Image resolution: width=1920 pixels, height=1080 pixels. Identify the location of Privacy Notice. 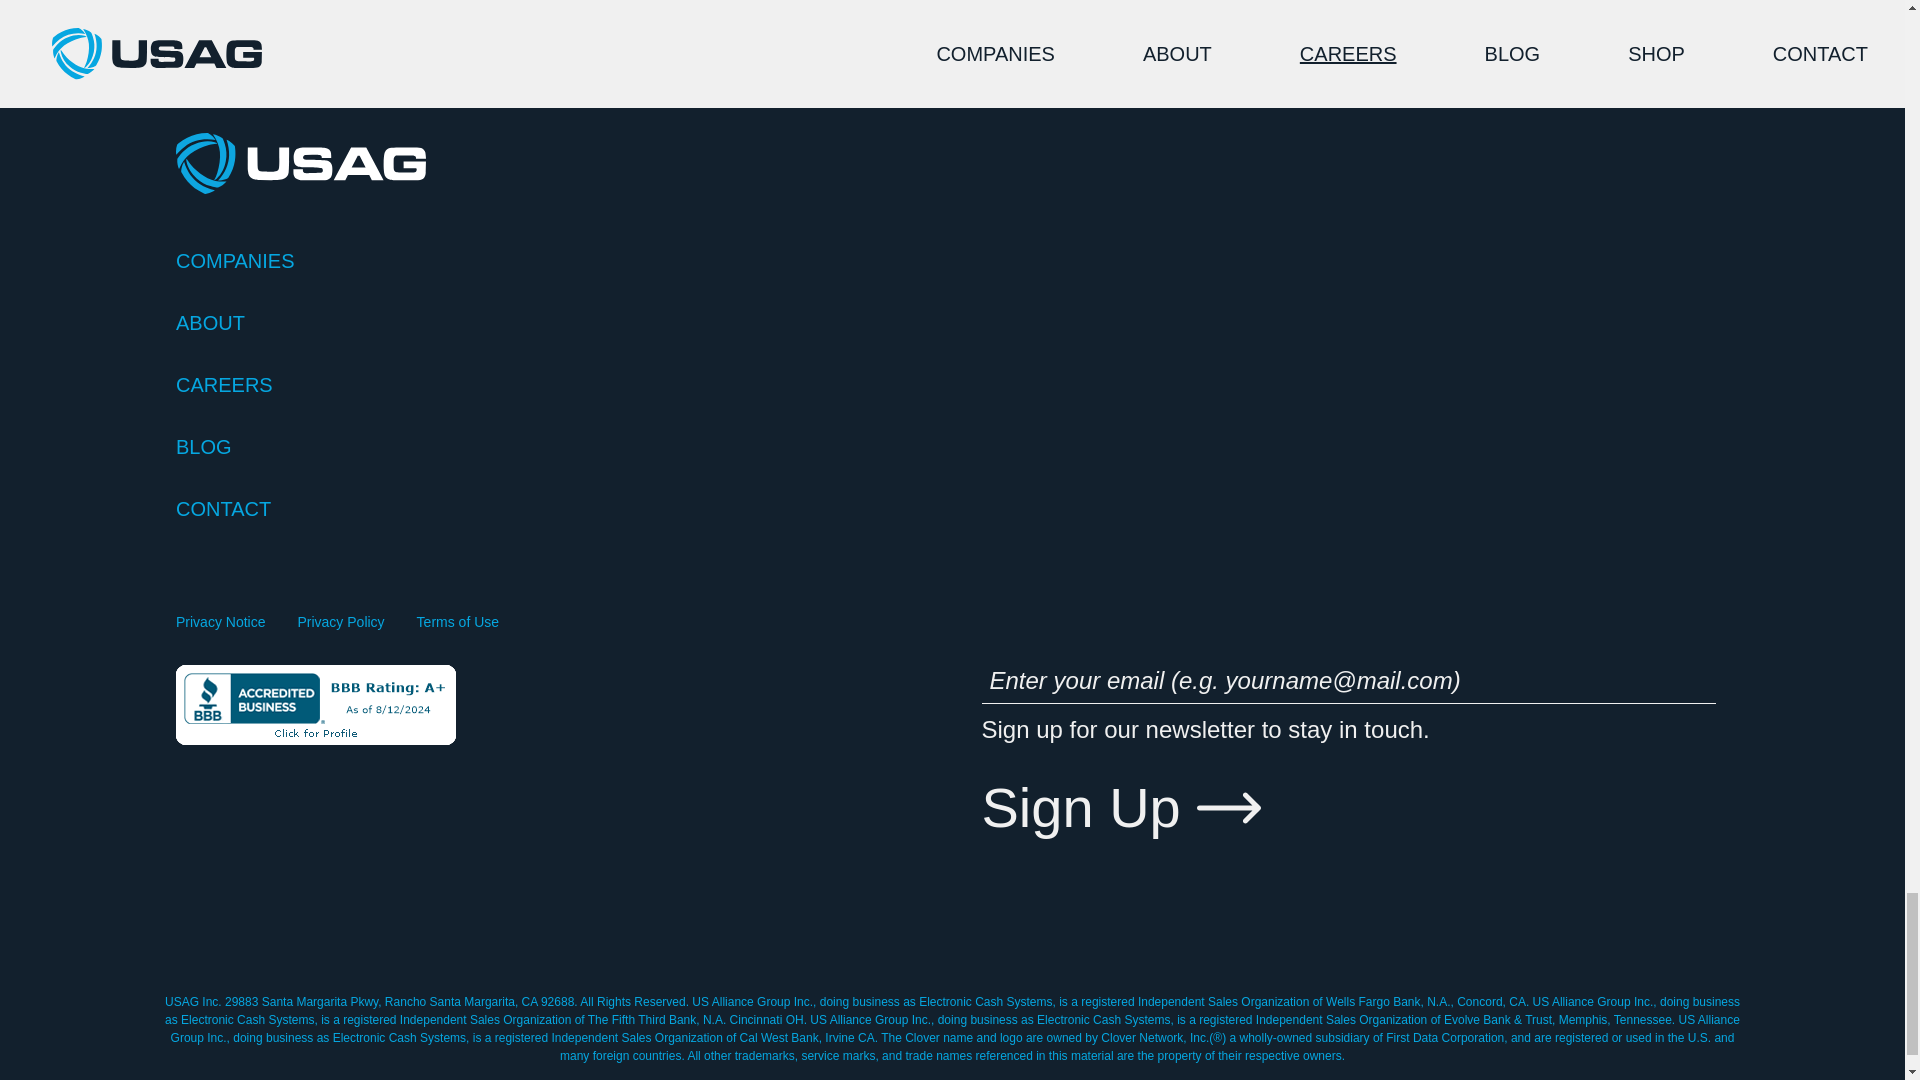
(220, 622).